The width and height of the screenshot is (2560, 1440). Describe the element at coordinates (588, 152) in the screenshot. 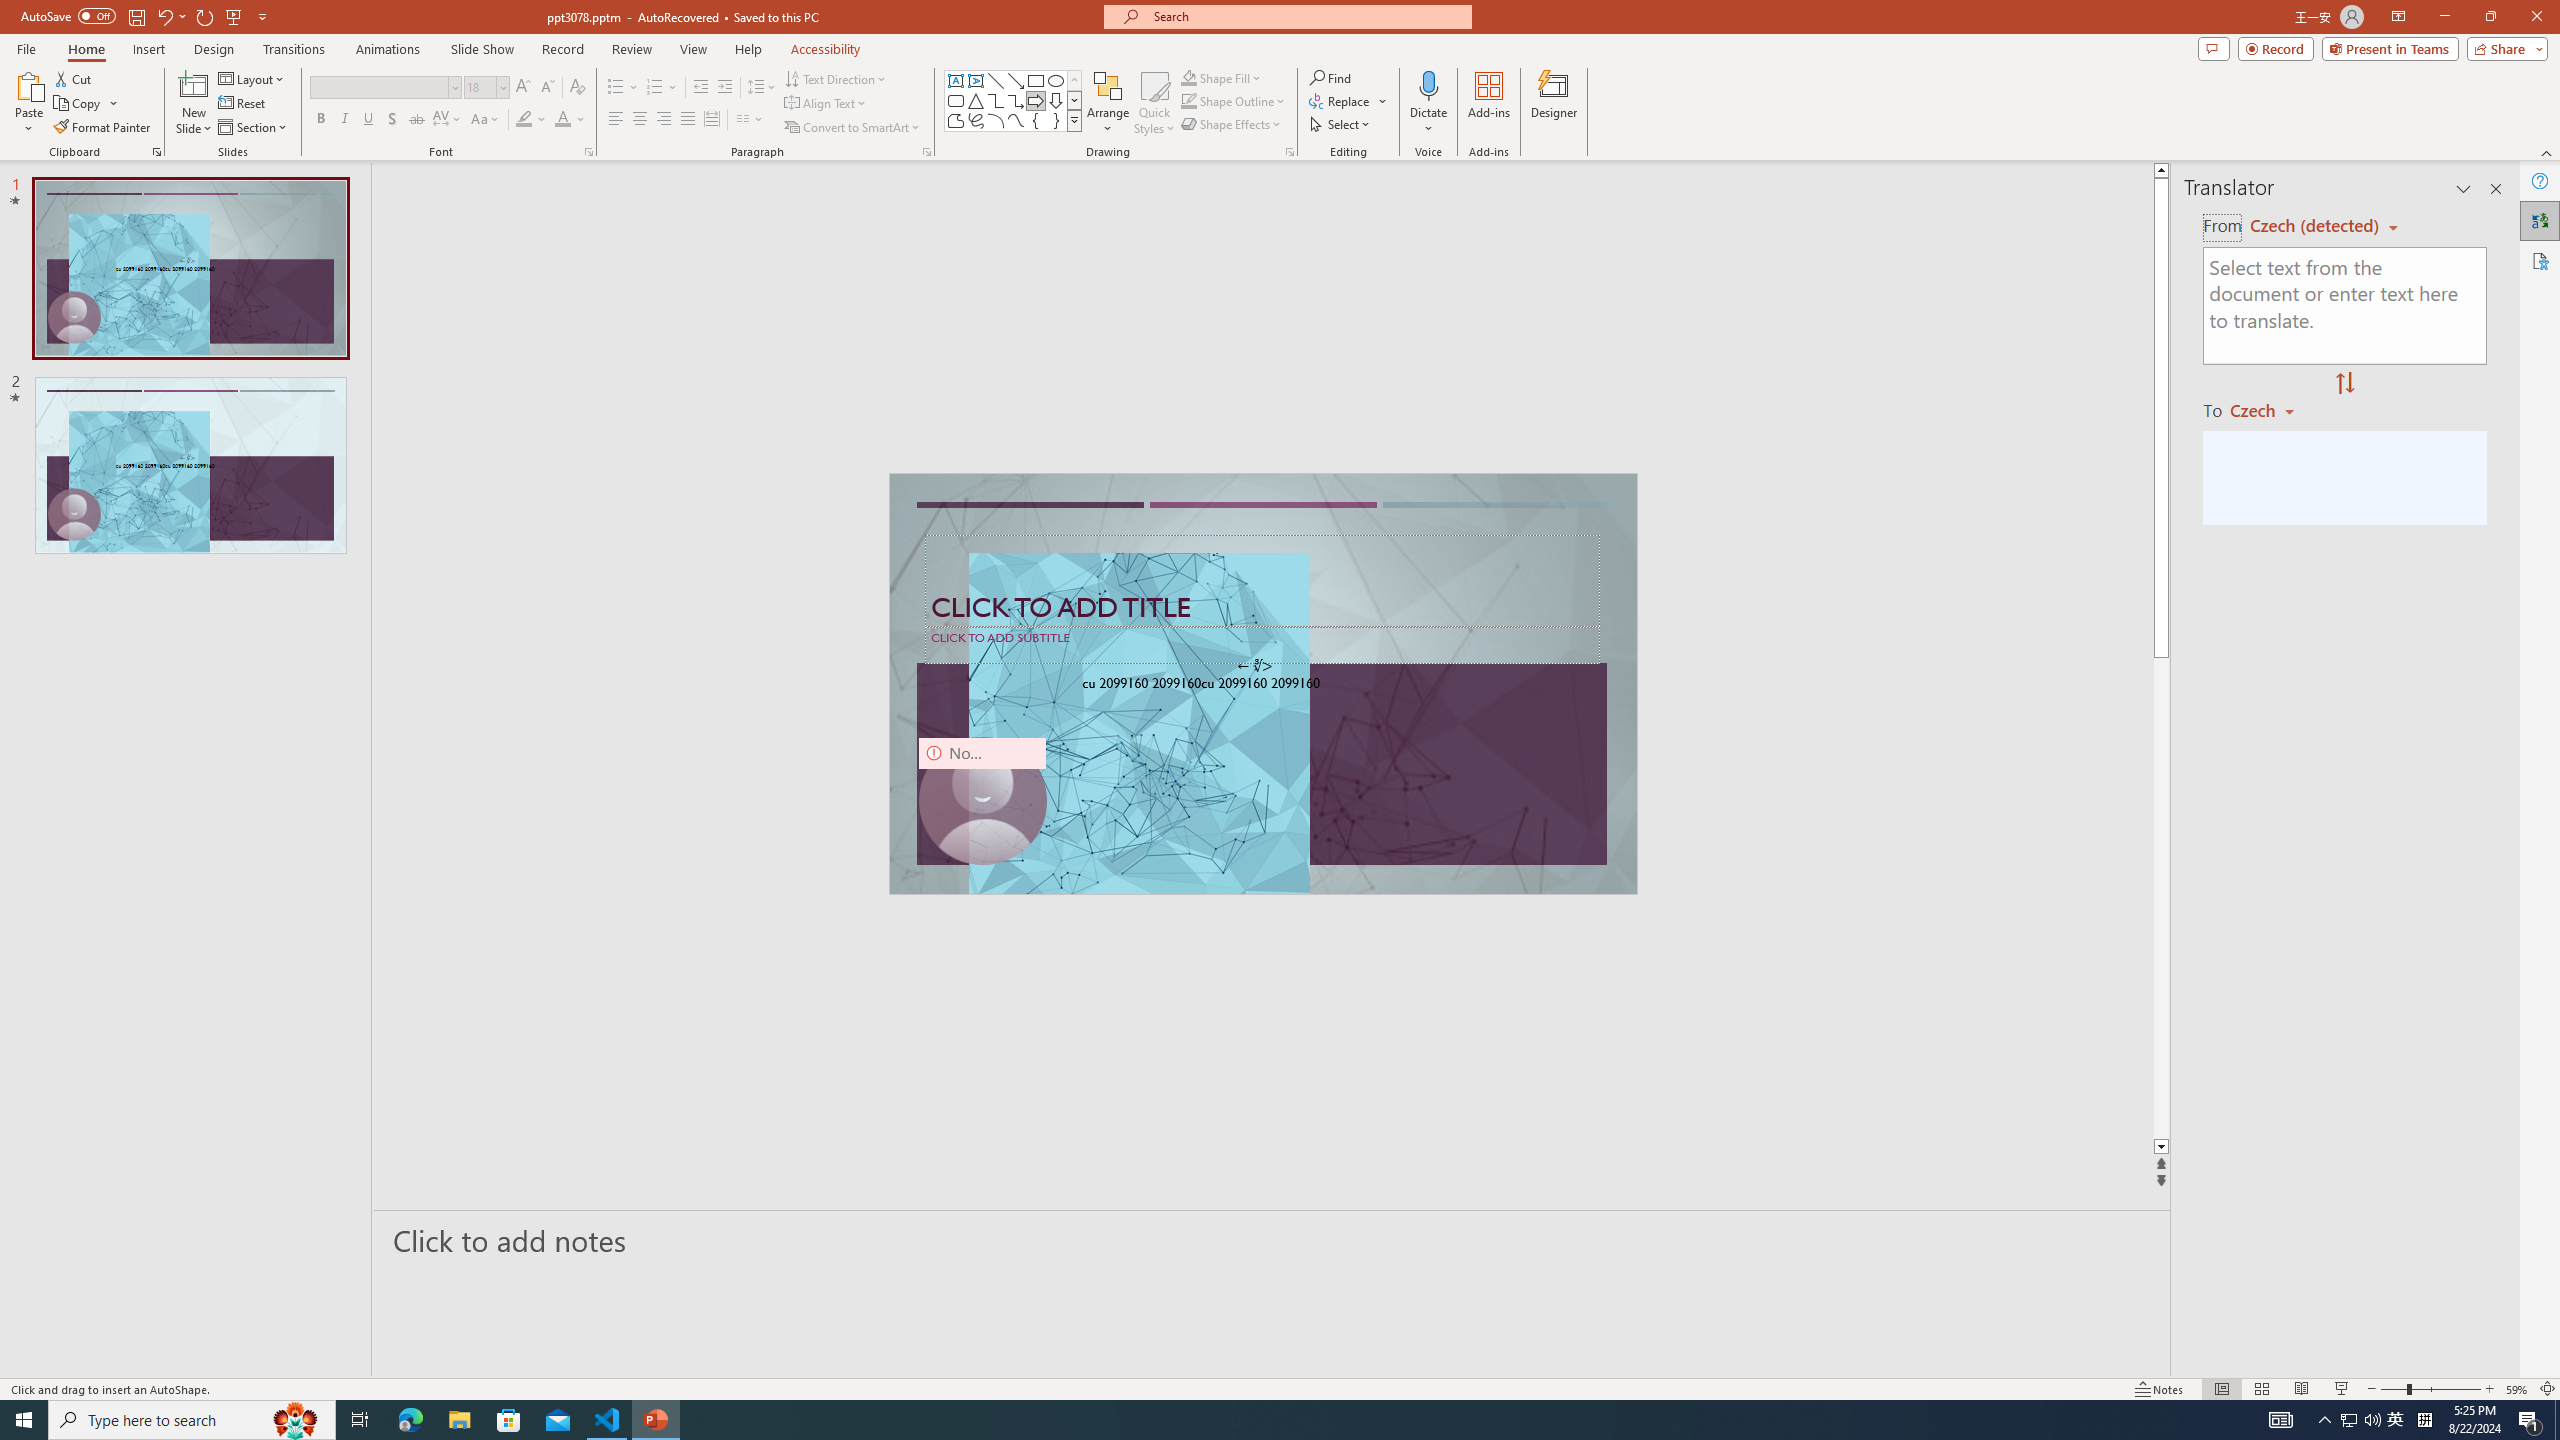

I see `Font...` at that location.